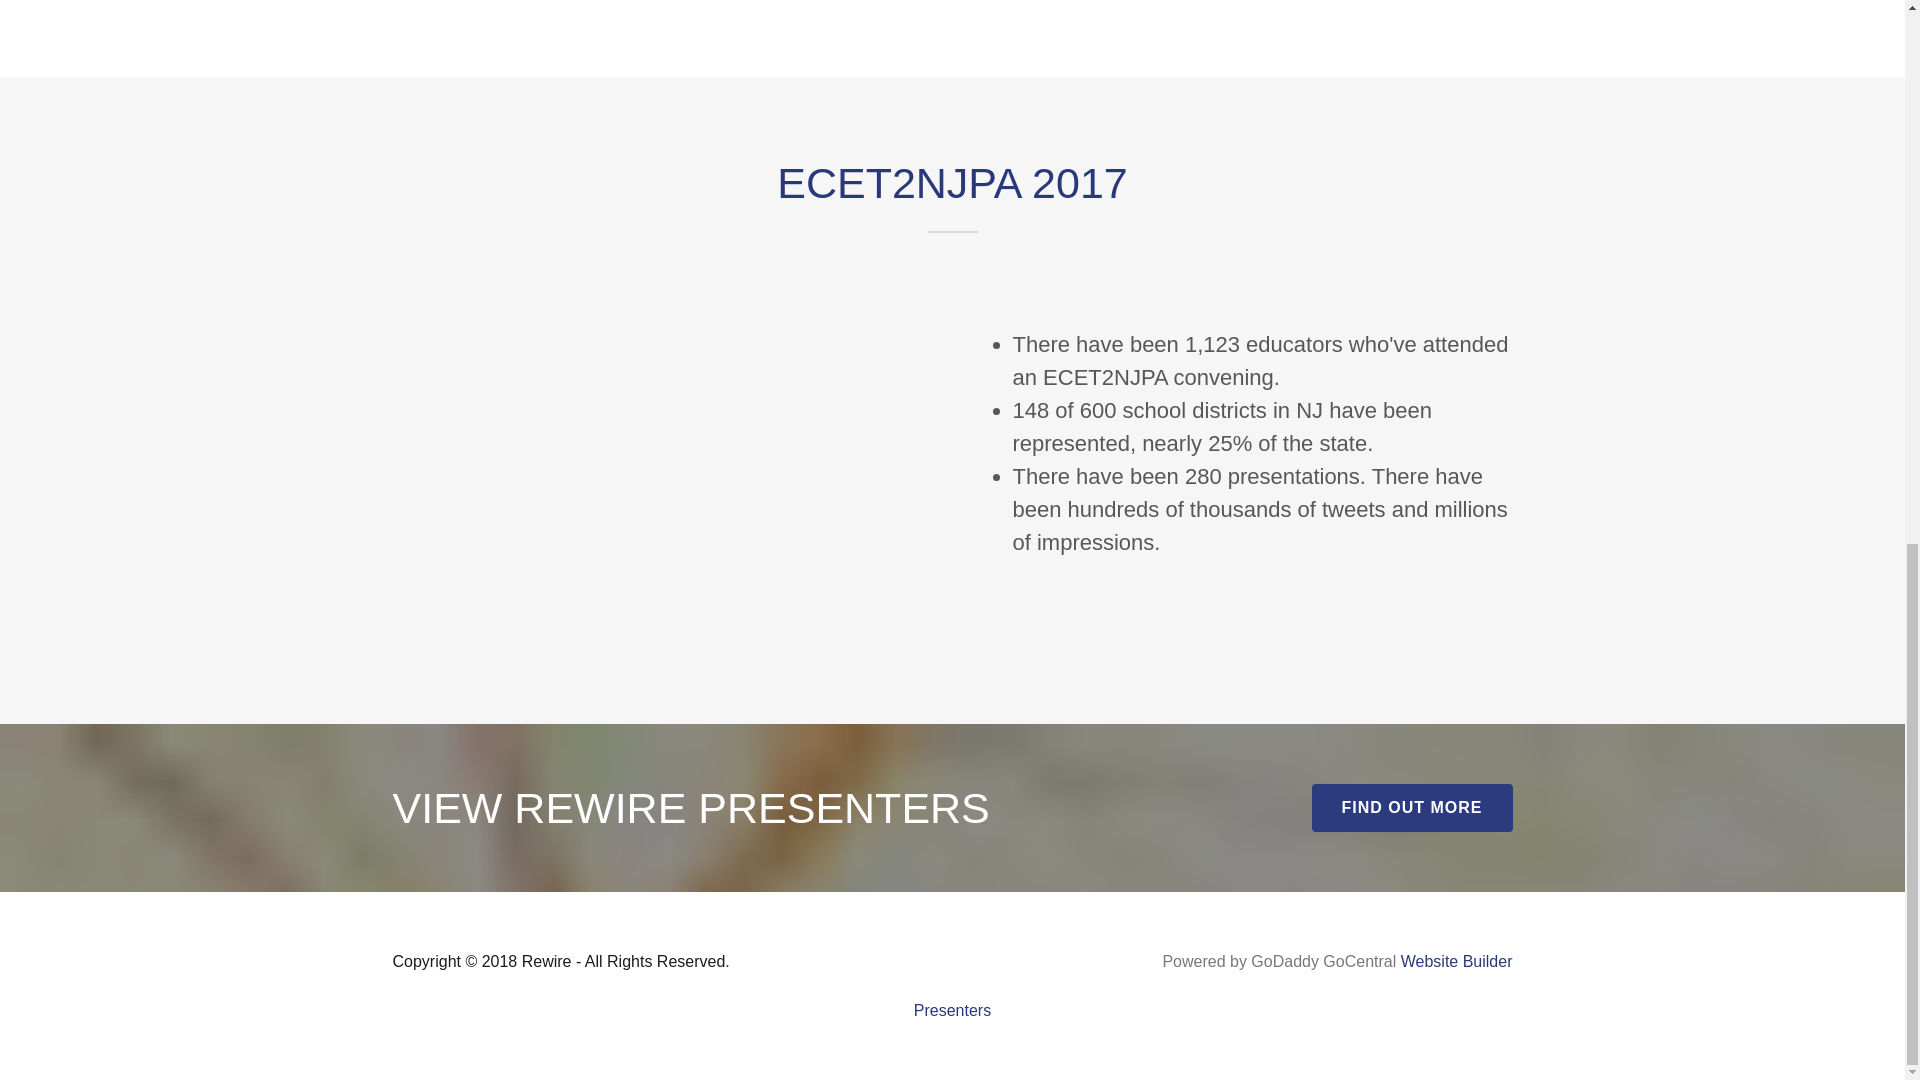 The height and width of the screenshot is (1080, 1920). I want to click on FIND OUT MORE, so click(1412, 808).